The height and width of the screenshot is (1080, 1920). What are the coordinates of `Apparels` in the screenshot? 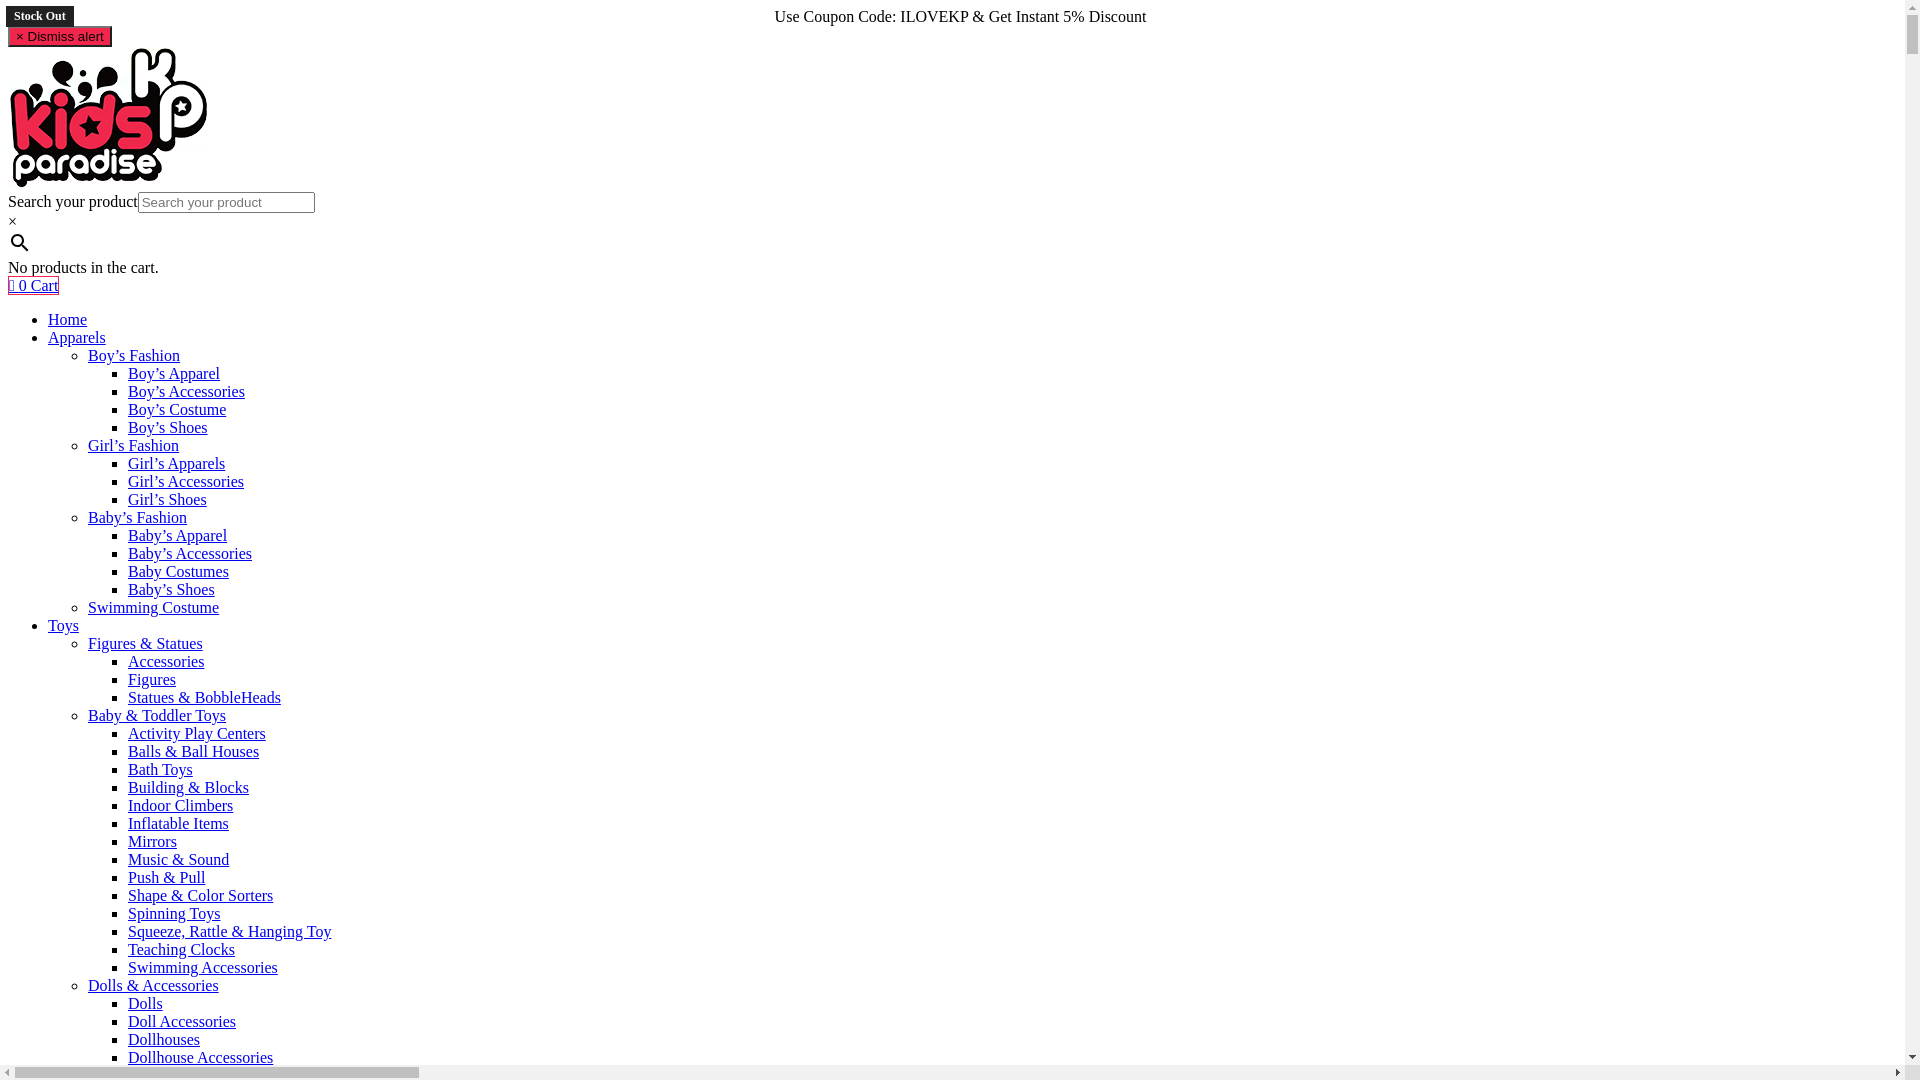 It's located at (77, 338).